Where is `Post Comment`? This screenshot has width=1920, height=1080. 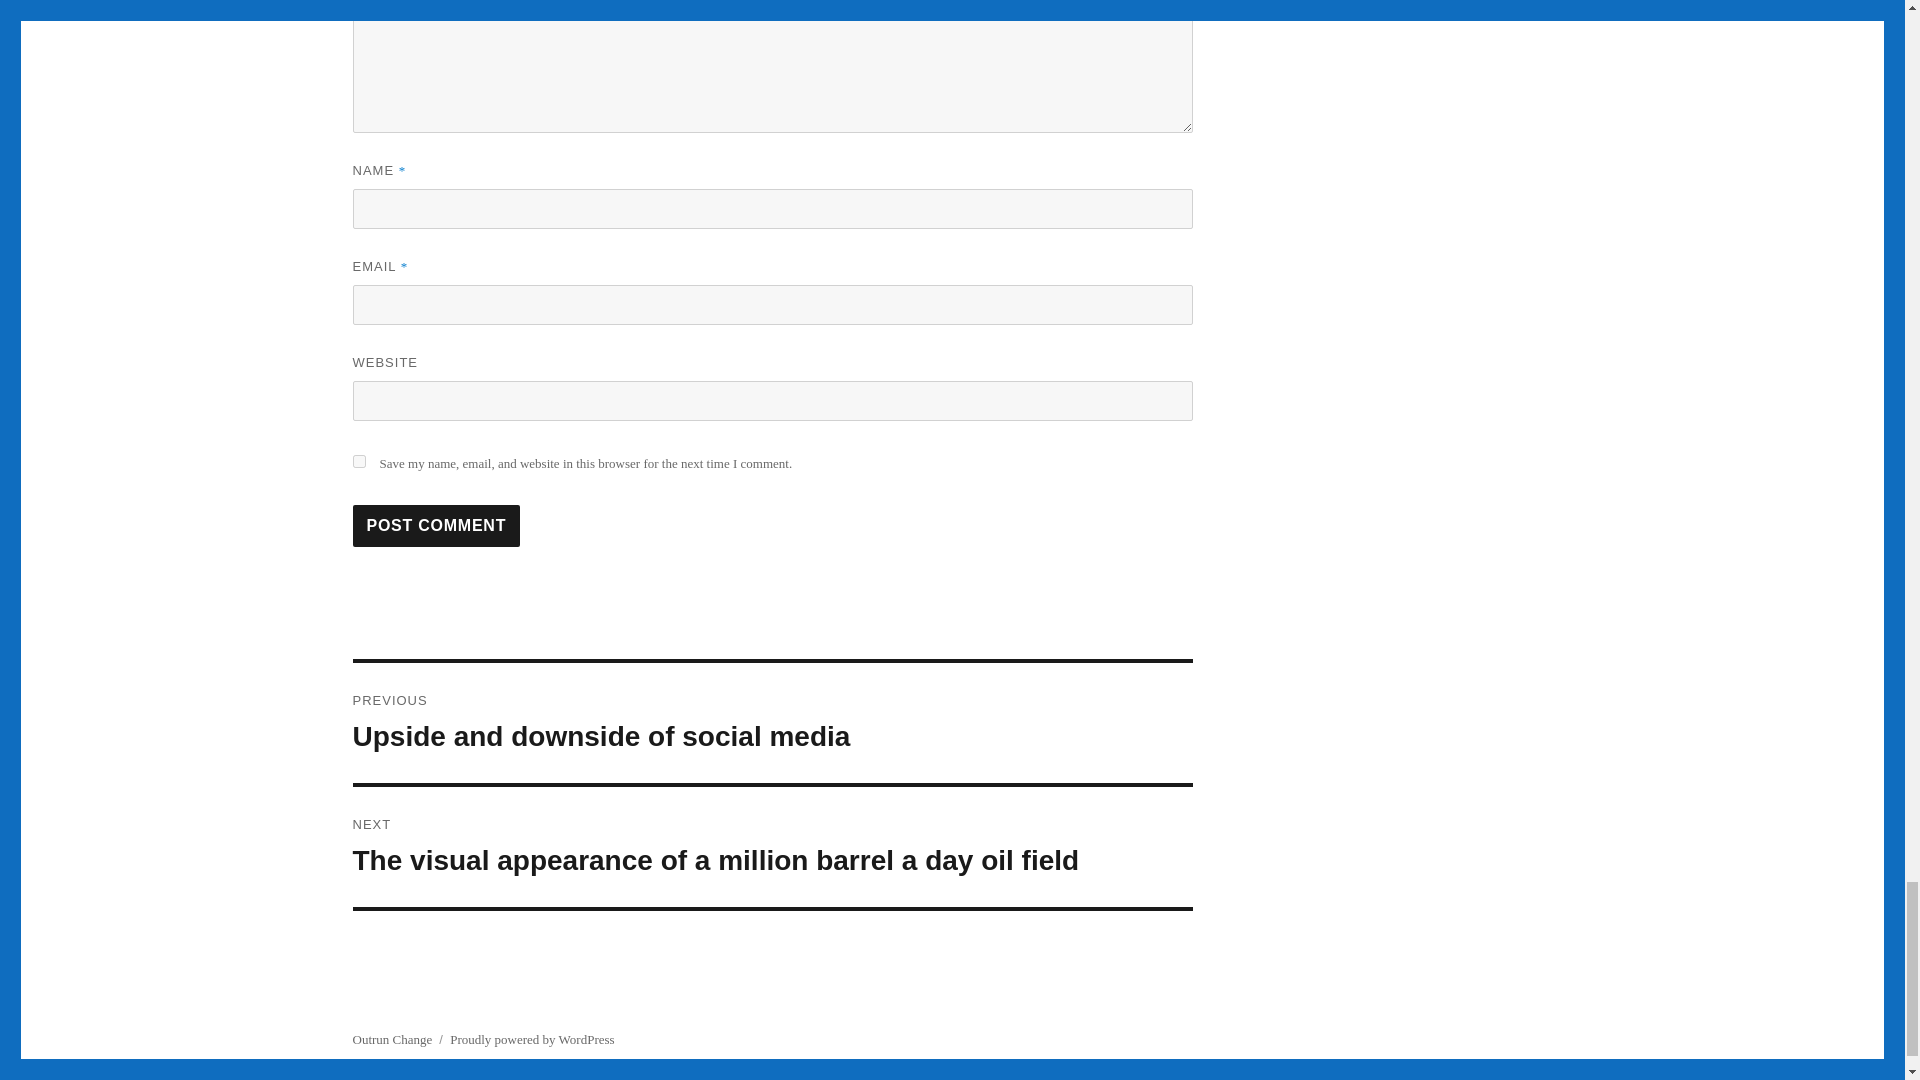
Post Comment is located at coordinates (436, 526).